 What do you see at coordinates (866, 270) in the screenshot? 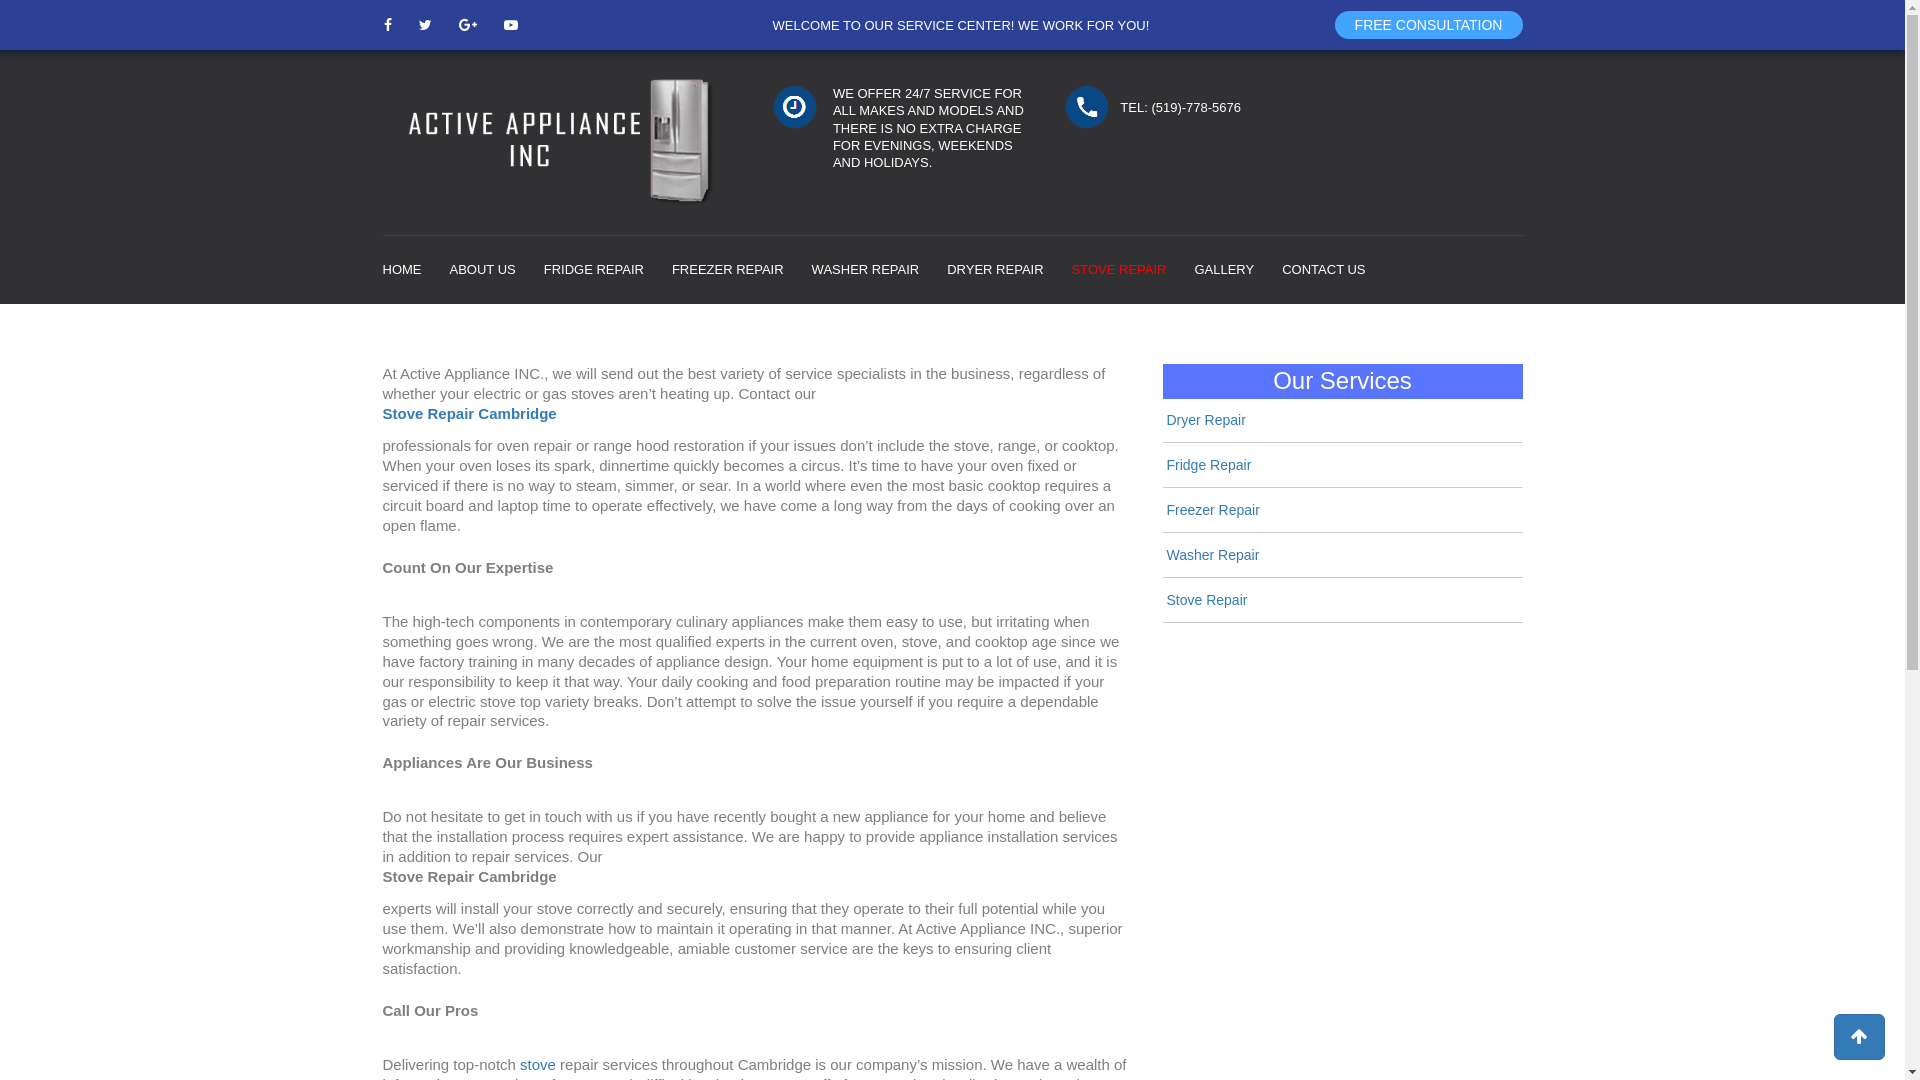
I see `WASHER REPAIR` at bounding box center [866, 270].